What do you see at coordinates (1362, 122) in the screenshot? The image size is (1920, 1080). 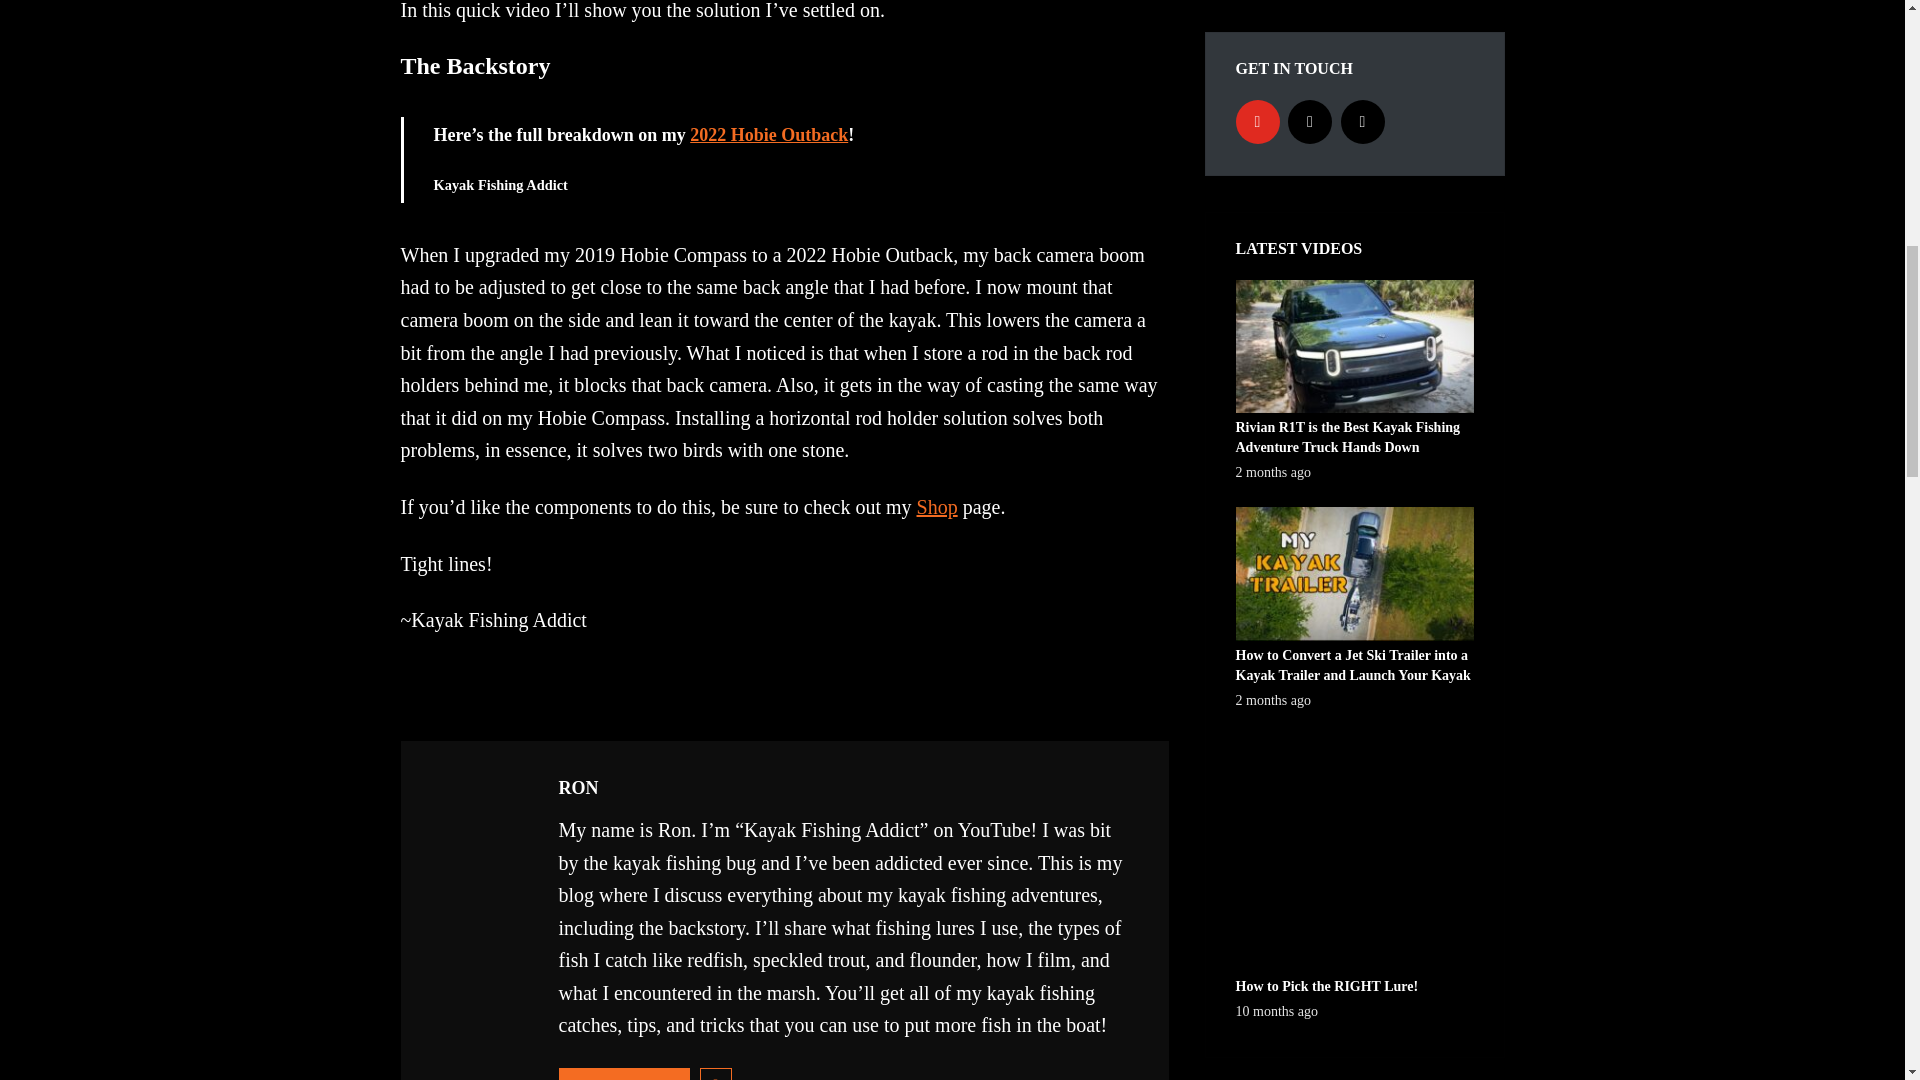 I see `Mail` at bounding box center [1362, 122].